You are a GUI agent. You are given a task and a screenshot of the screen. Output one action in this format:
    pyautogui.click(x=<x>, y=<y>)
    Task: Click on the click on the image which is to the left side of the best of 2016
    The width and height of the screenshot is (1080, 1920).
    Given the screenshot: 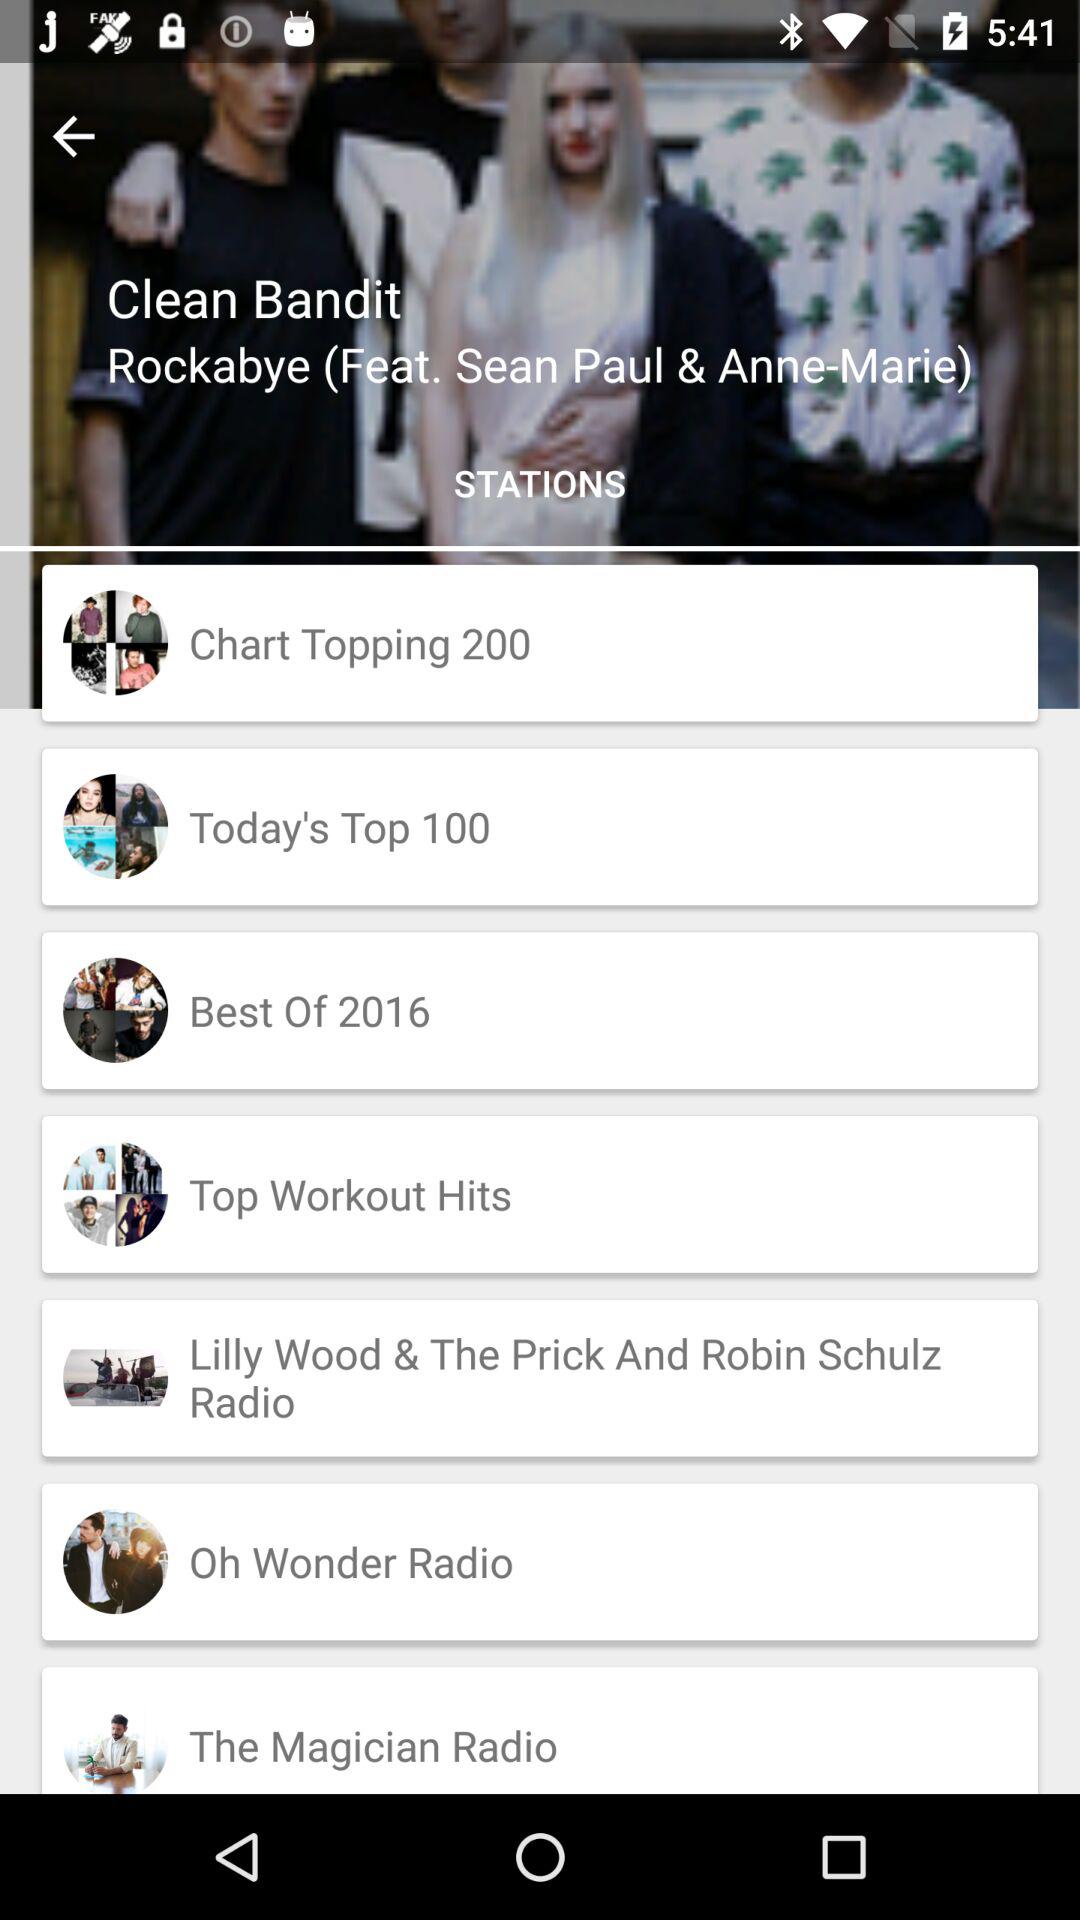 What is the action you would take?
    pyautogui.click(x=115, y=1010)
    